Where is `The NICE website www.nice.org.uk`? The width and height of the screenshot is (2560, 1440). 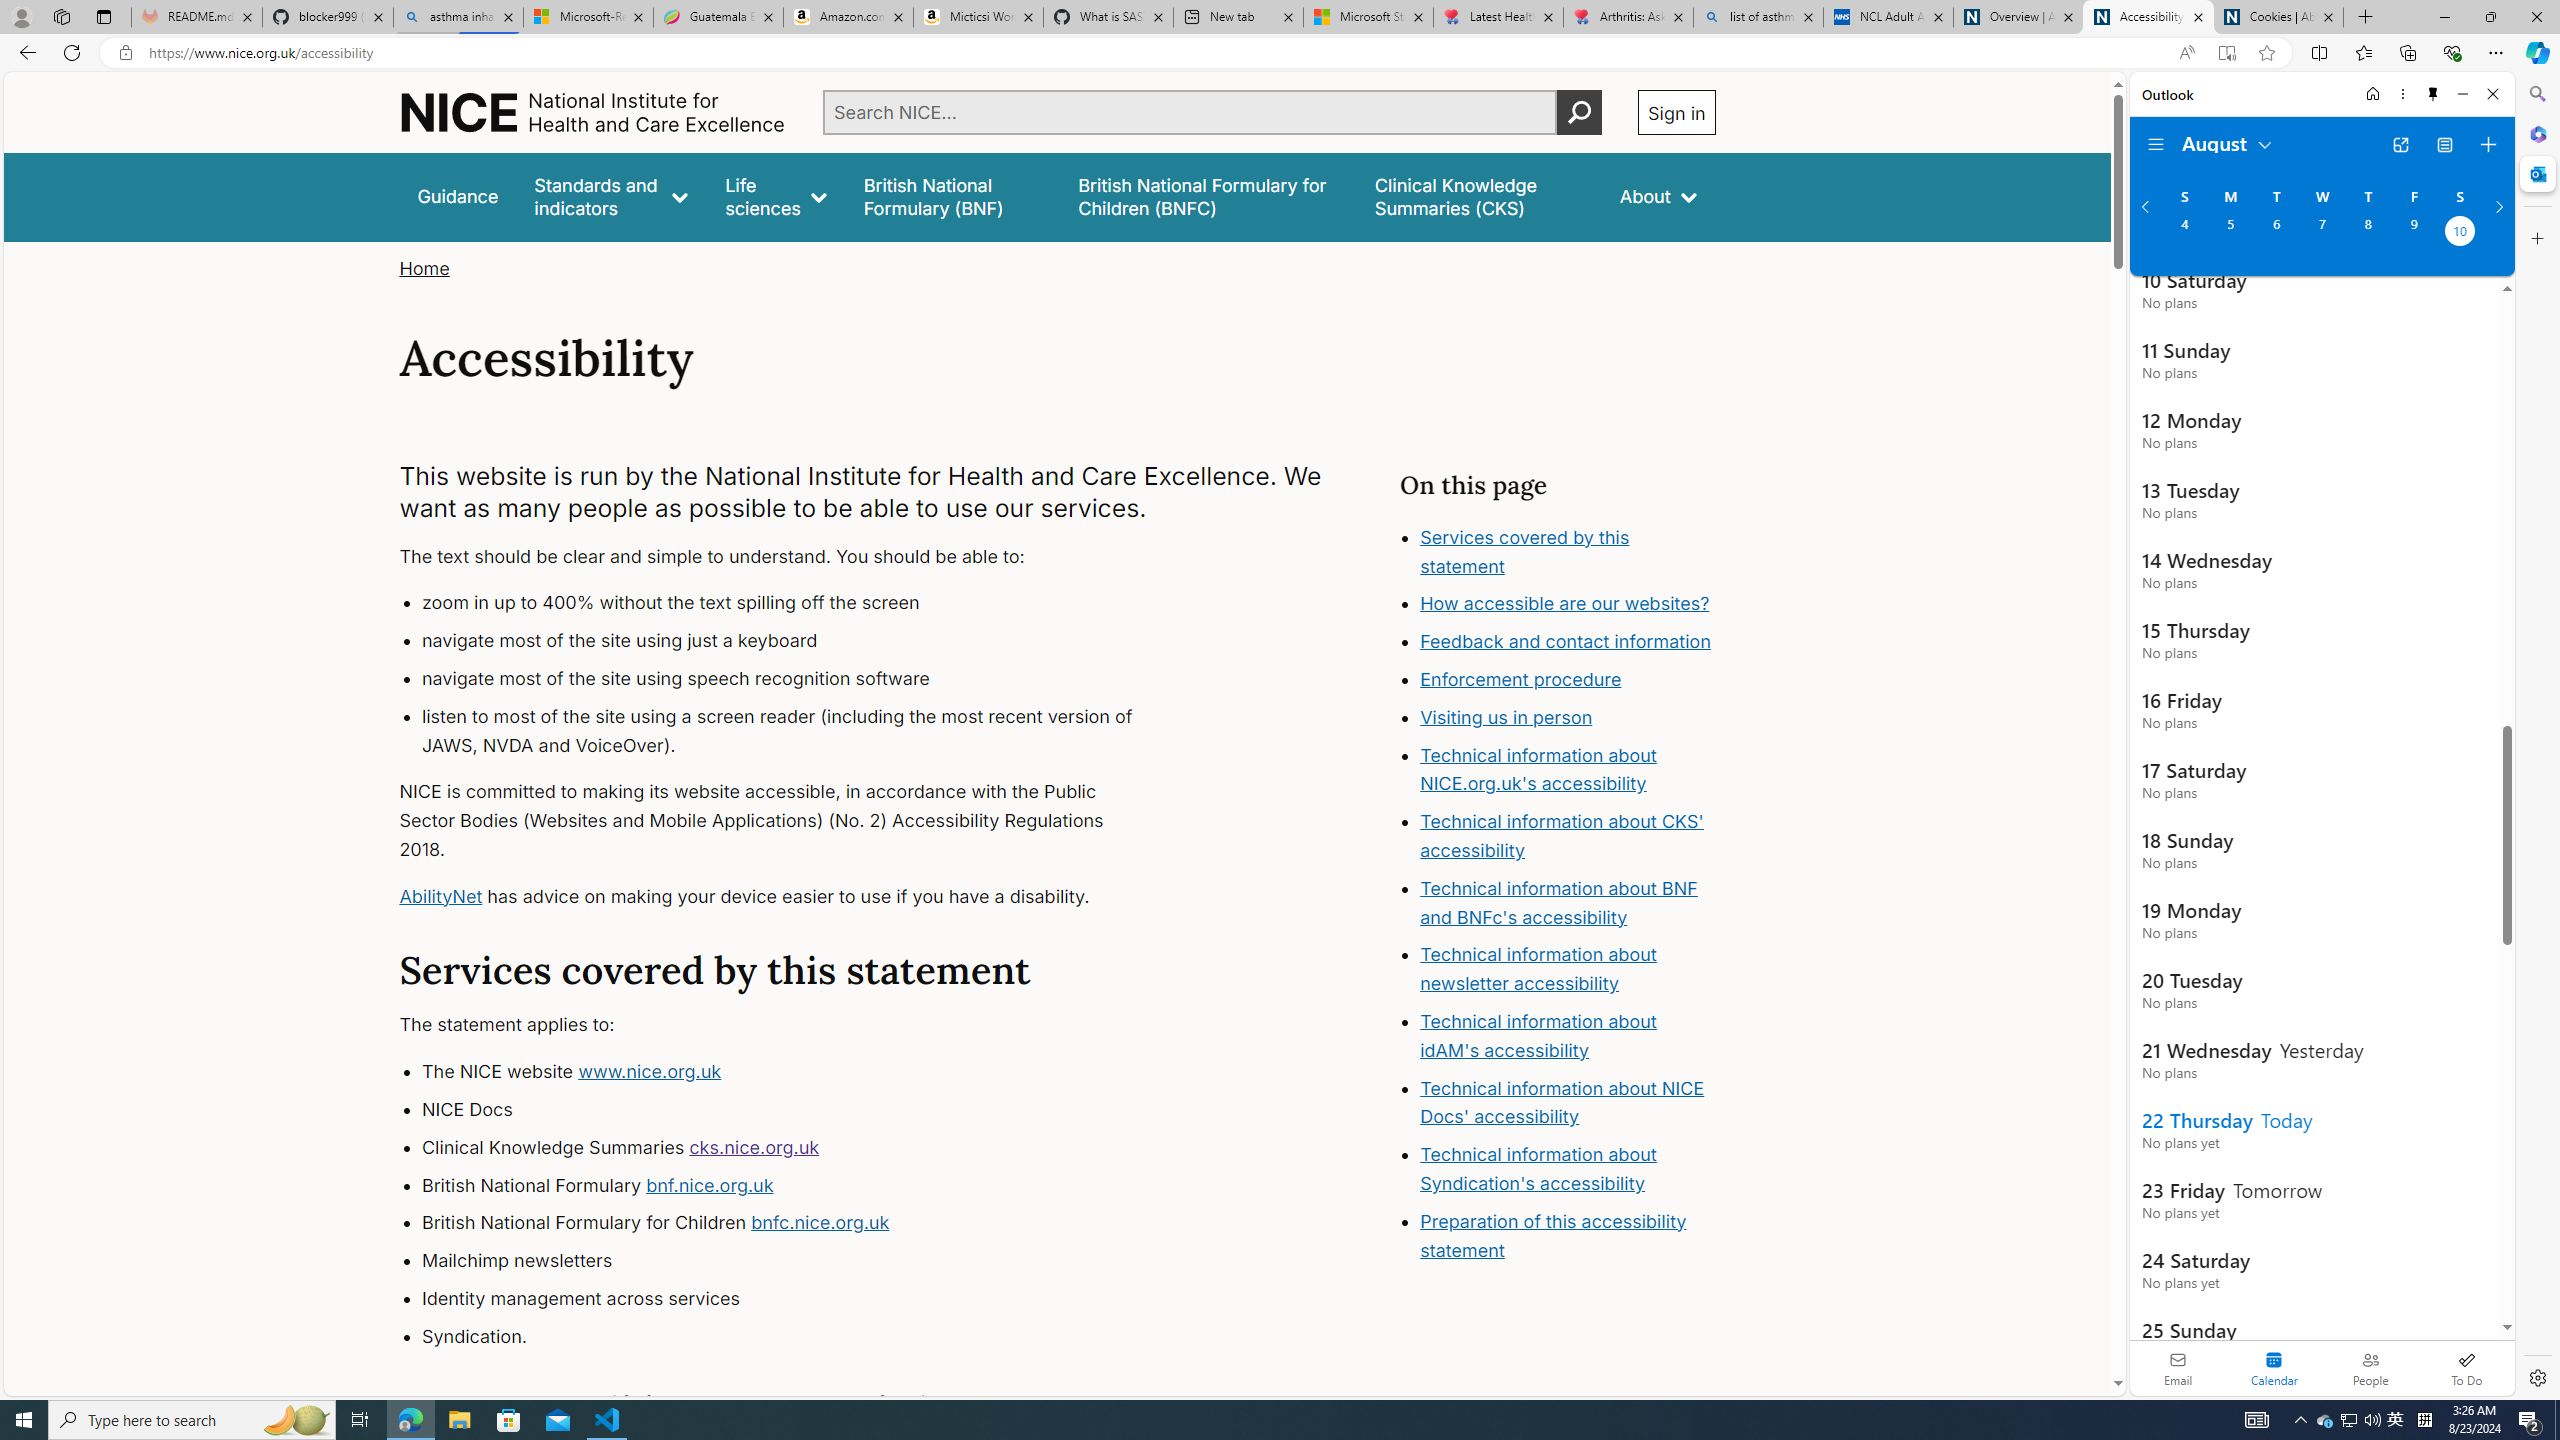 The NICE website www.nice.org.uk is located at coordinates (796, 1072).